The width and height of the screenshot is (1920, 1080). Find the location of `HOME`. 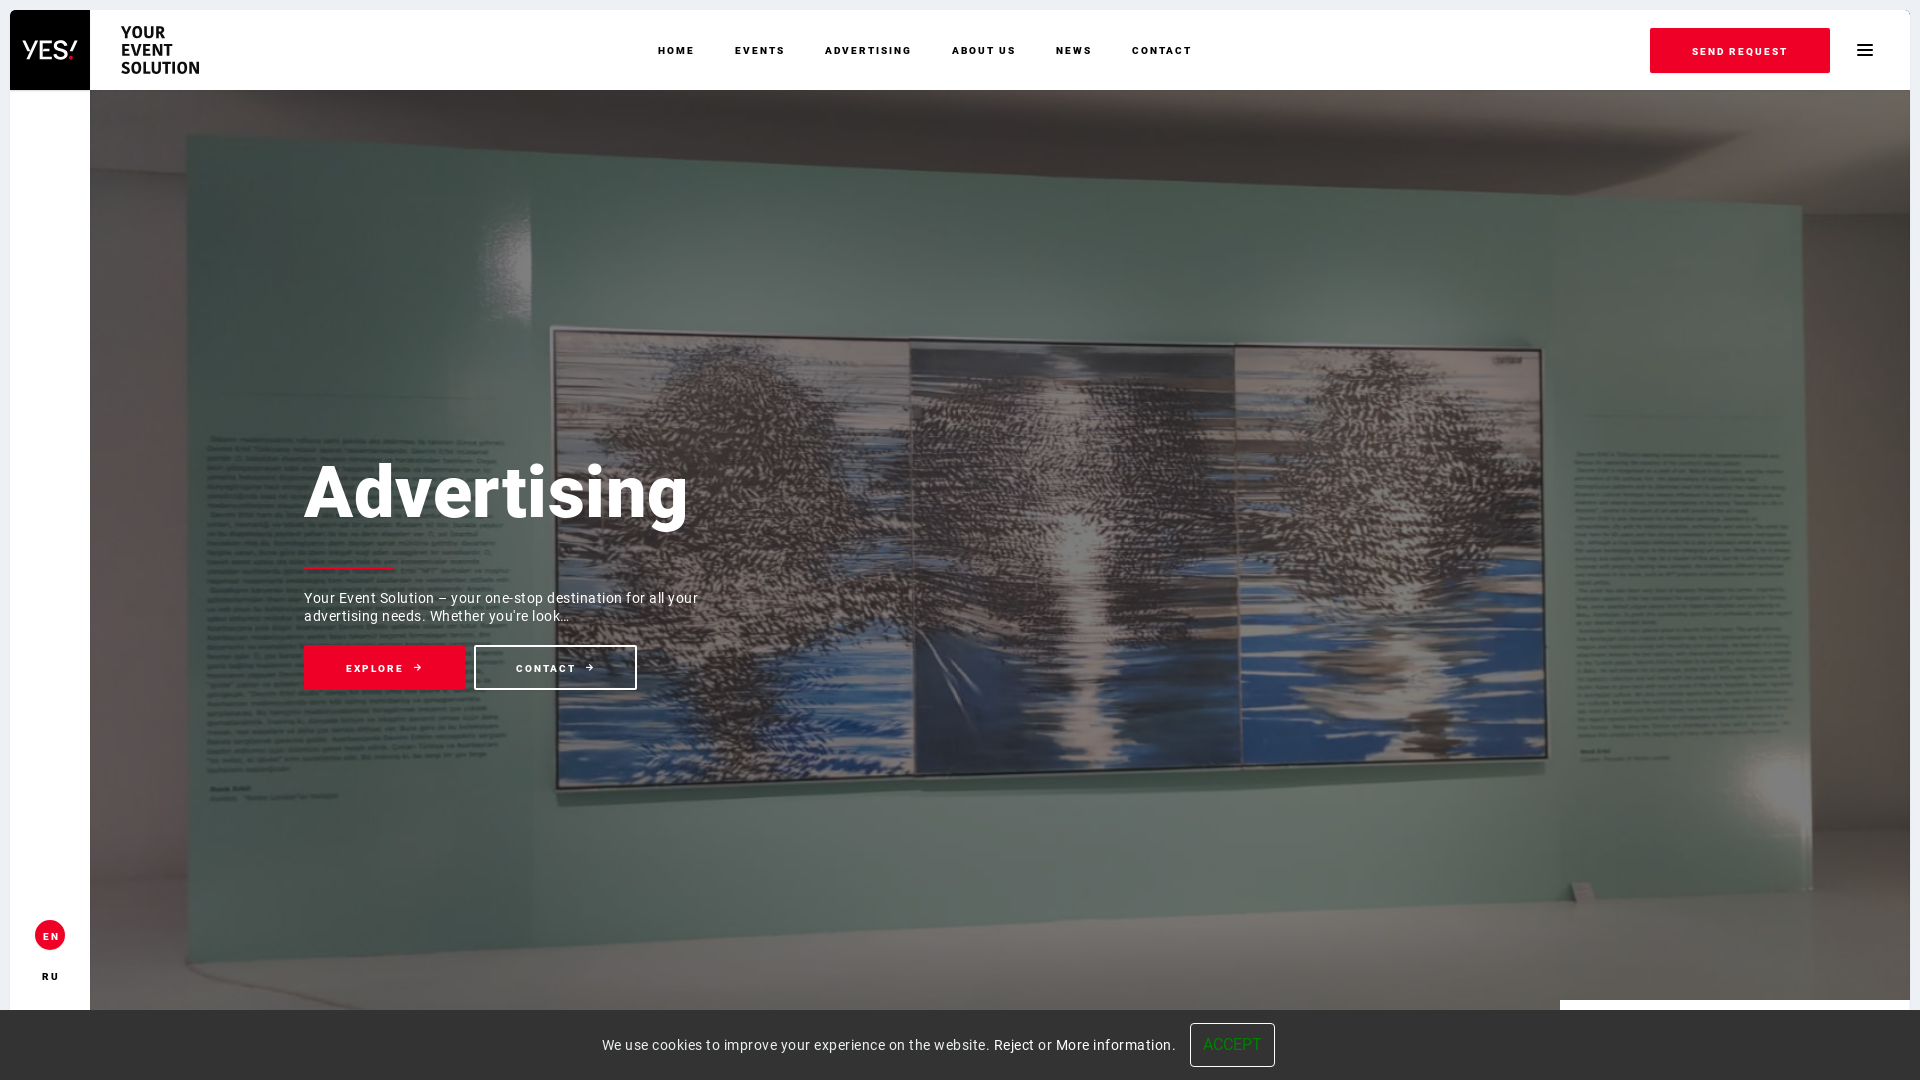

HOME is located at coordinates (676, 50).